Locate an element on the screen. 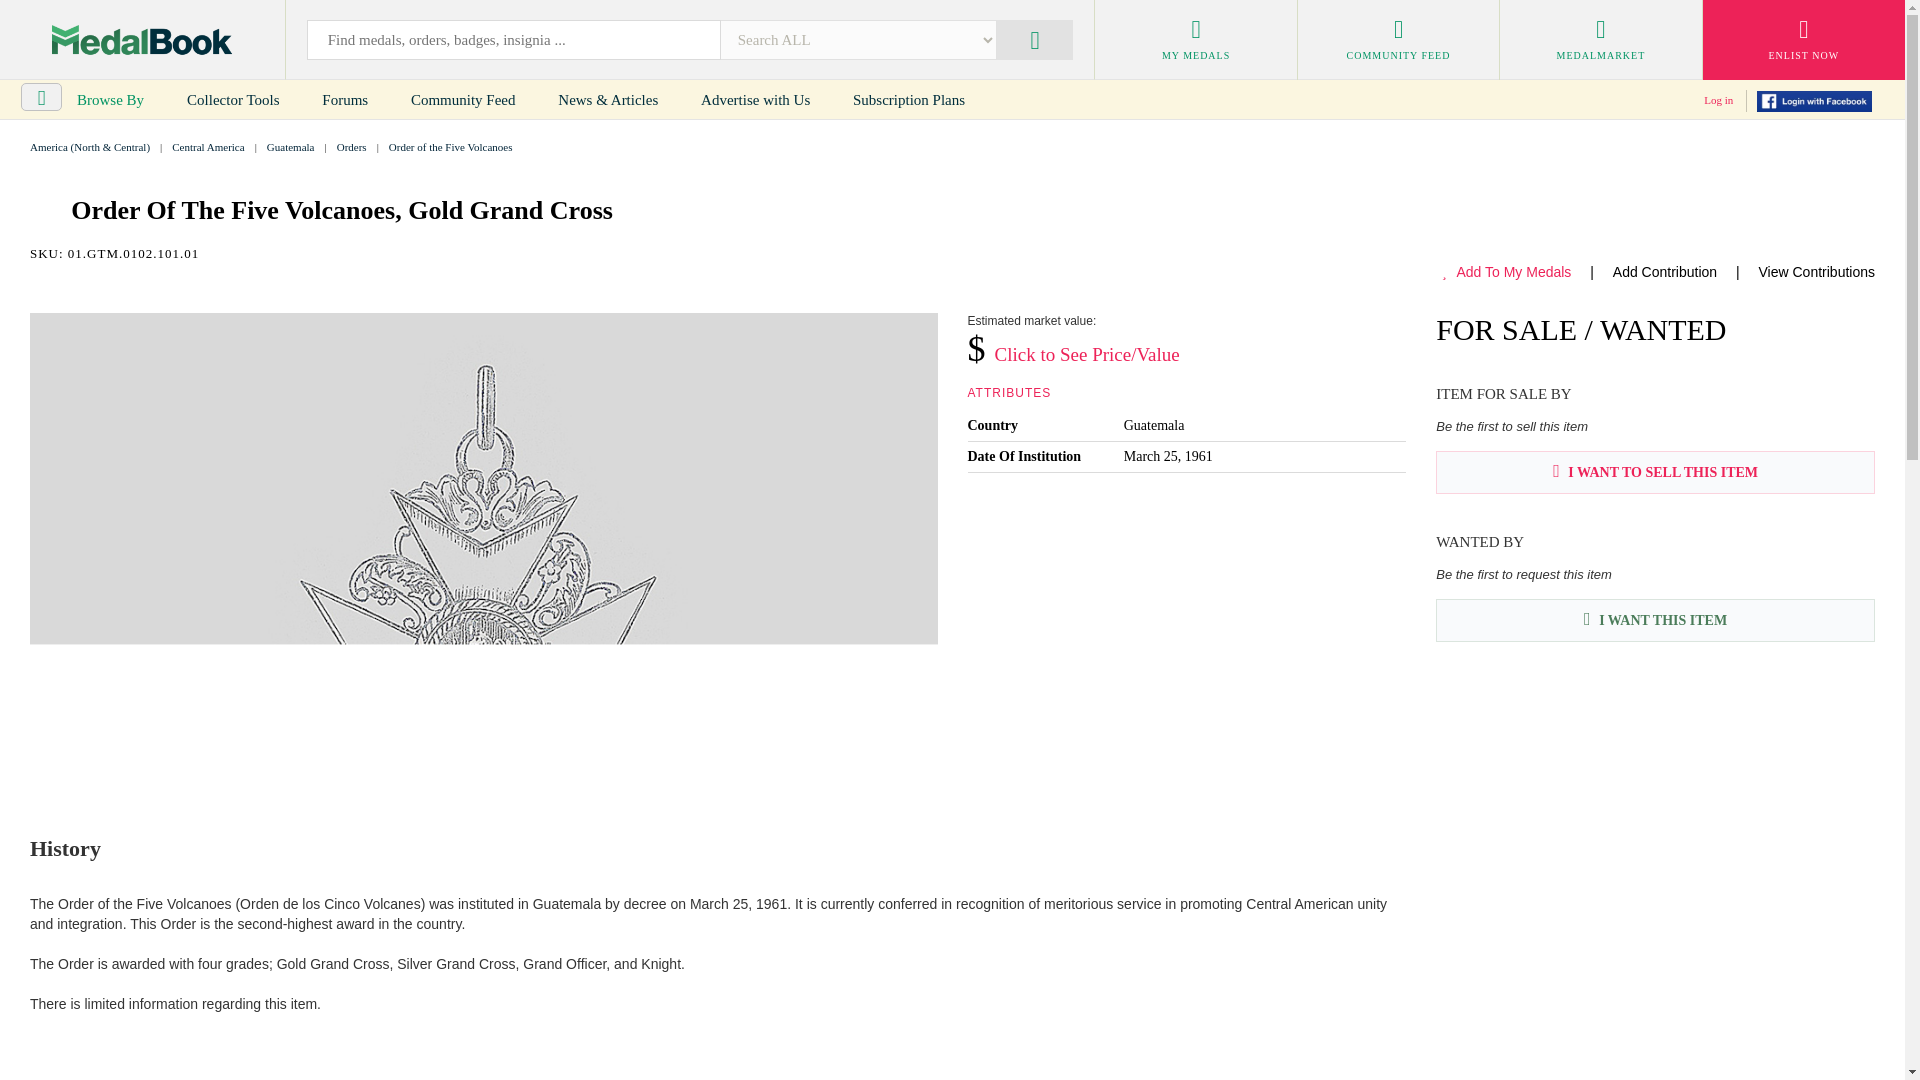  Medals is located at coordinates (142, 40).